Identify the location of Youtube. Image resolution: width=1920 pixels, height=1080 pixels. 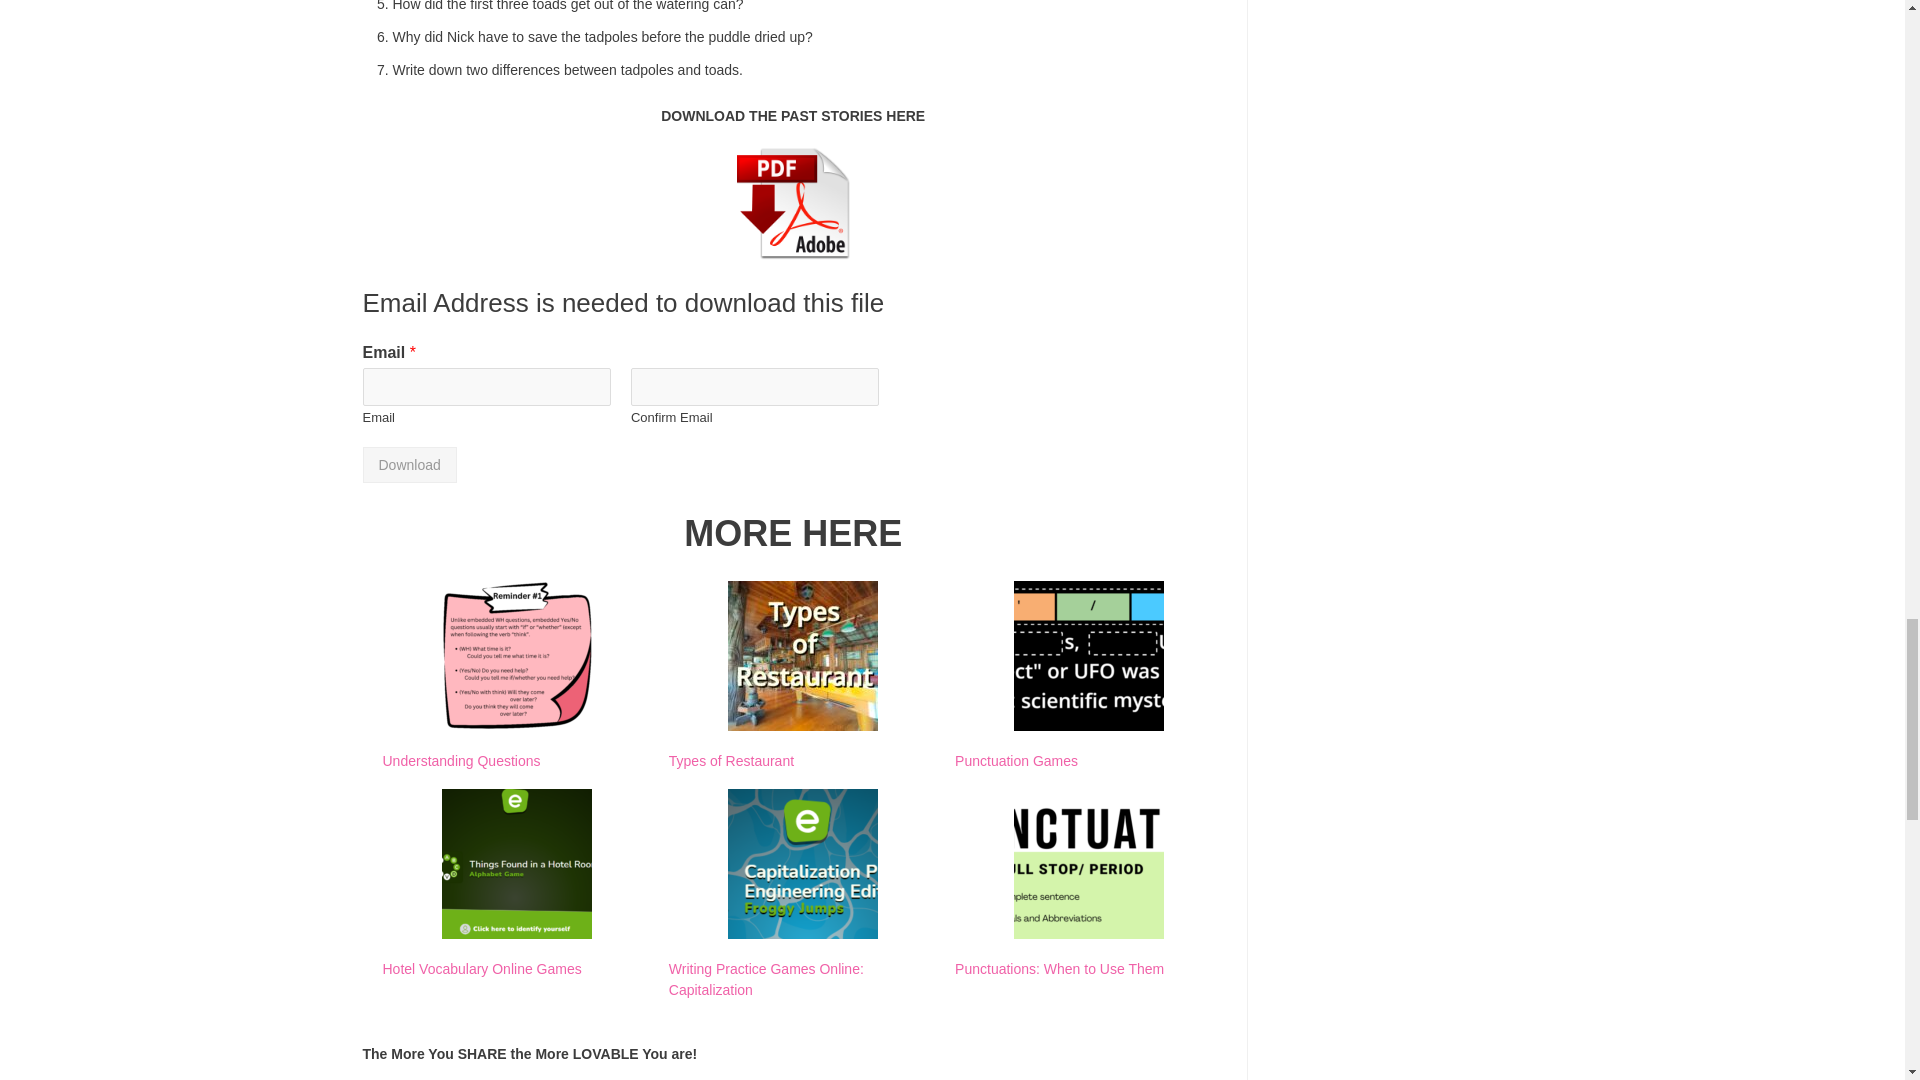
(709, 1074).